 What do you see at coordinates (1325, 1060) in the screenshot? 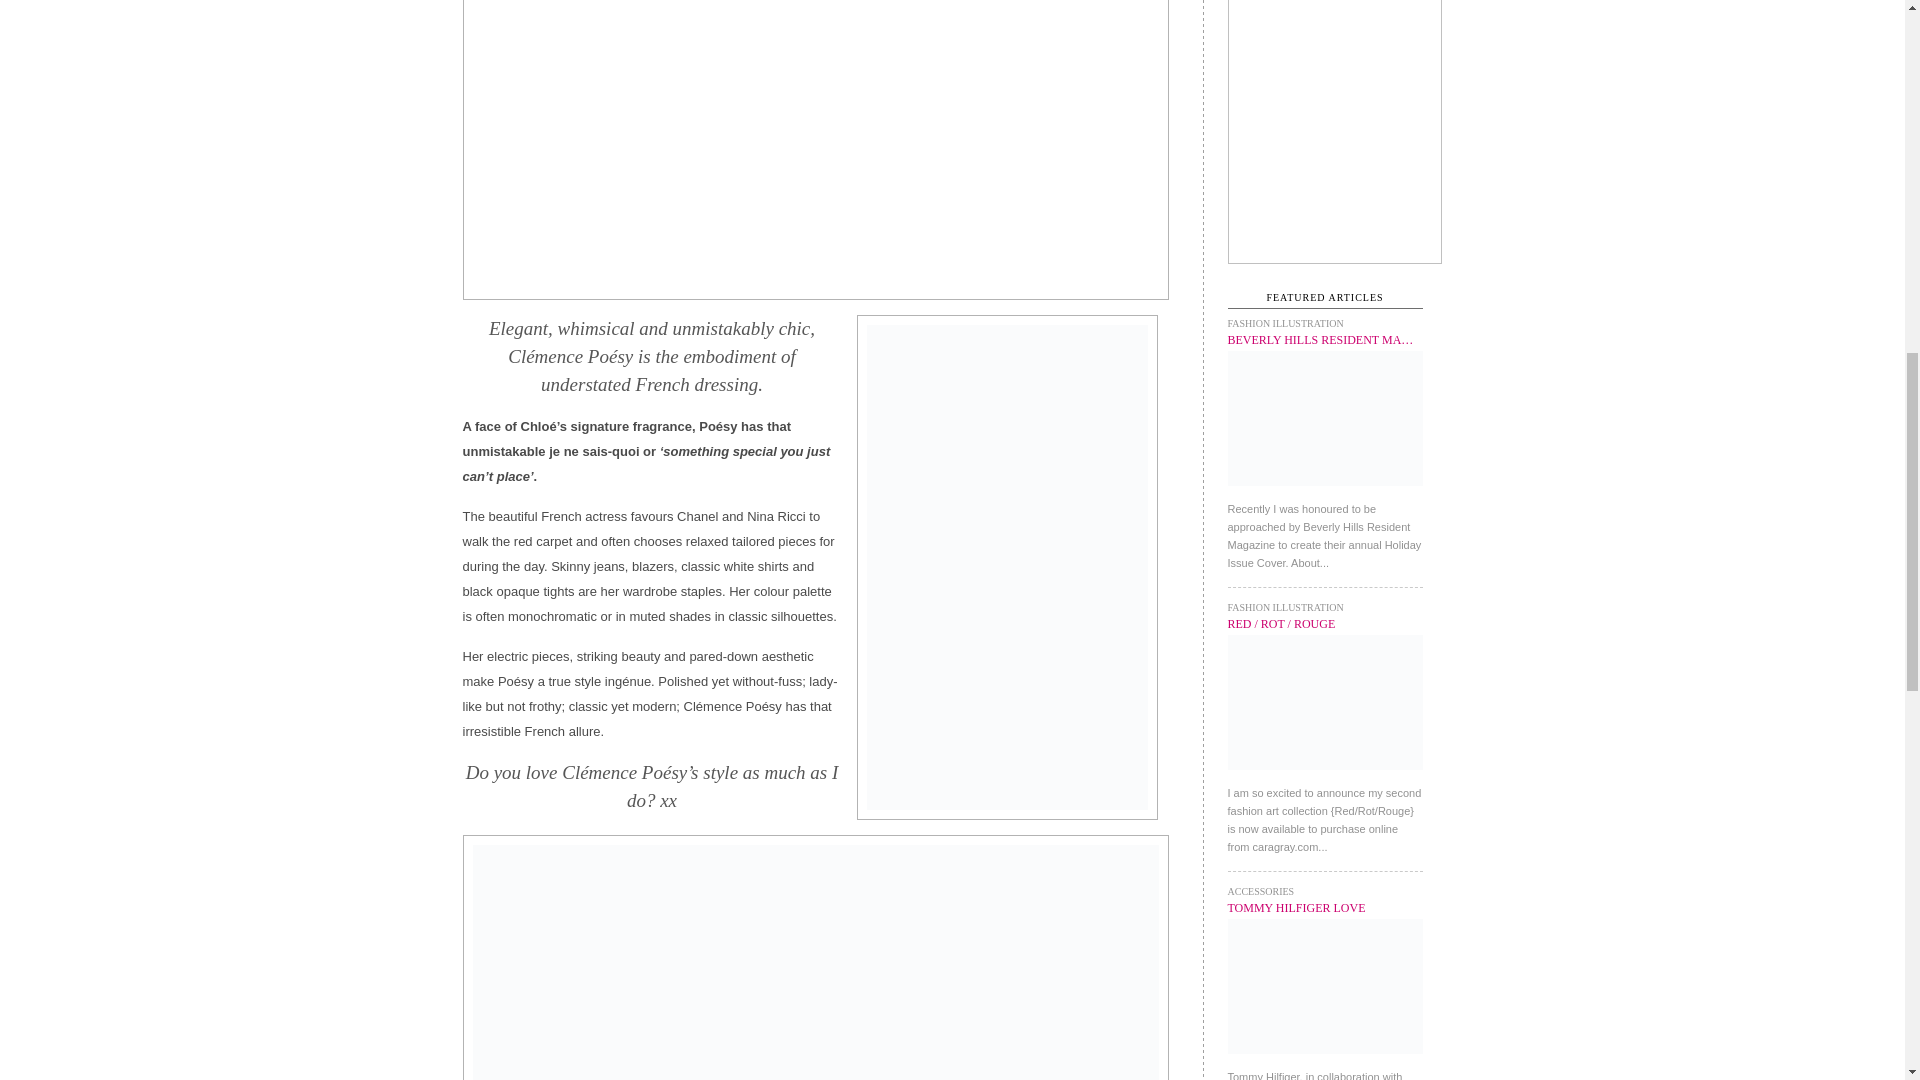
I see `Tommy Hilfiger Love` at bounding box center [1325, 1060].